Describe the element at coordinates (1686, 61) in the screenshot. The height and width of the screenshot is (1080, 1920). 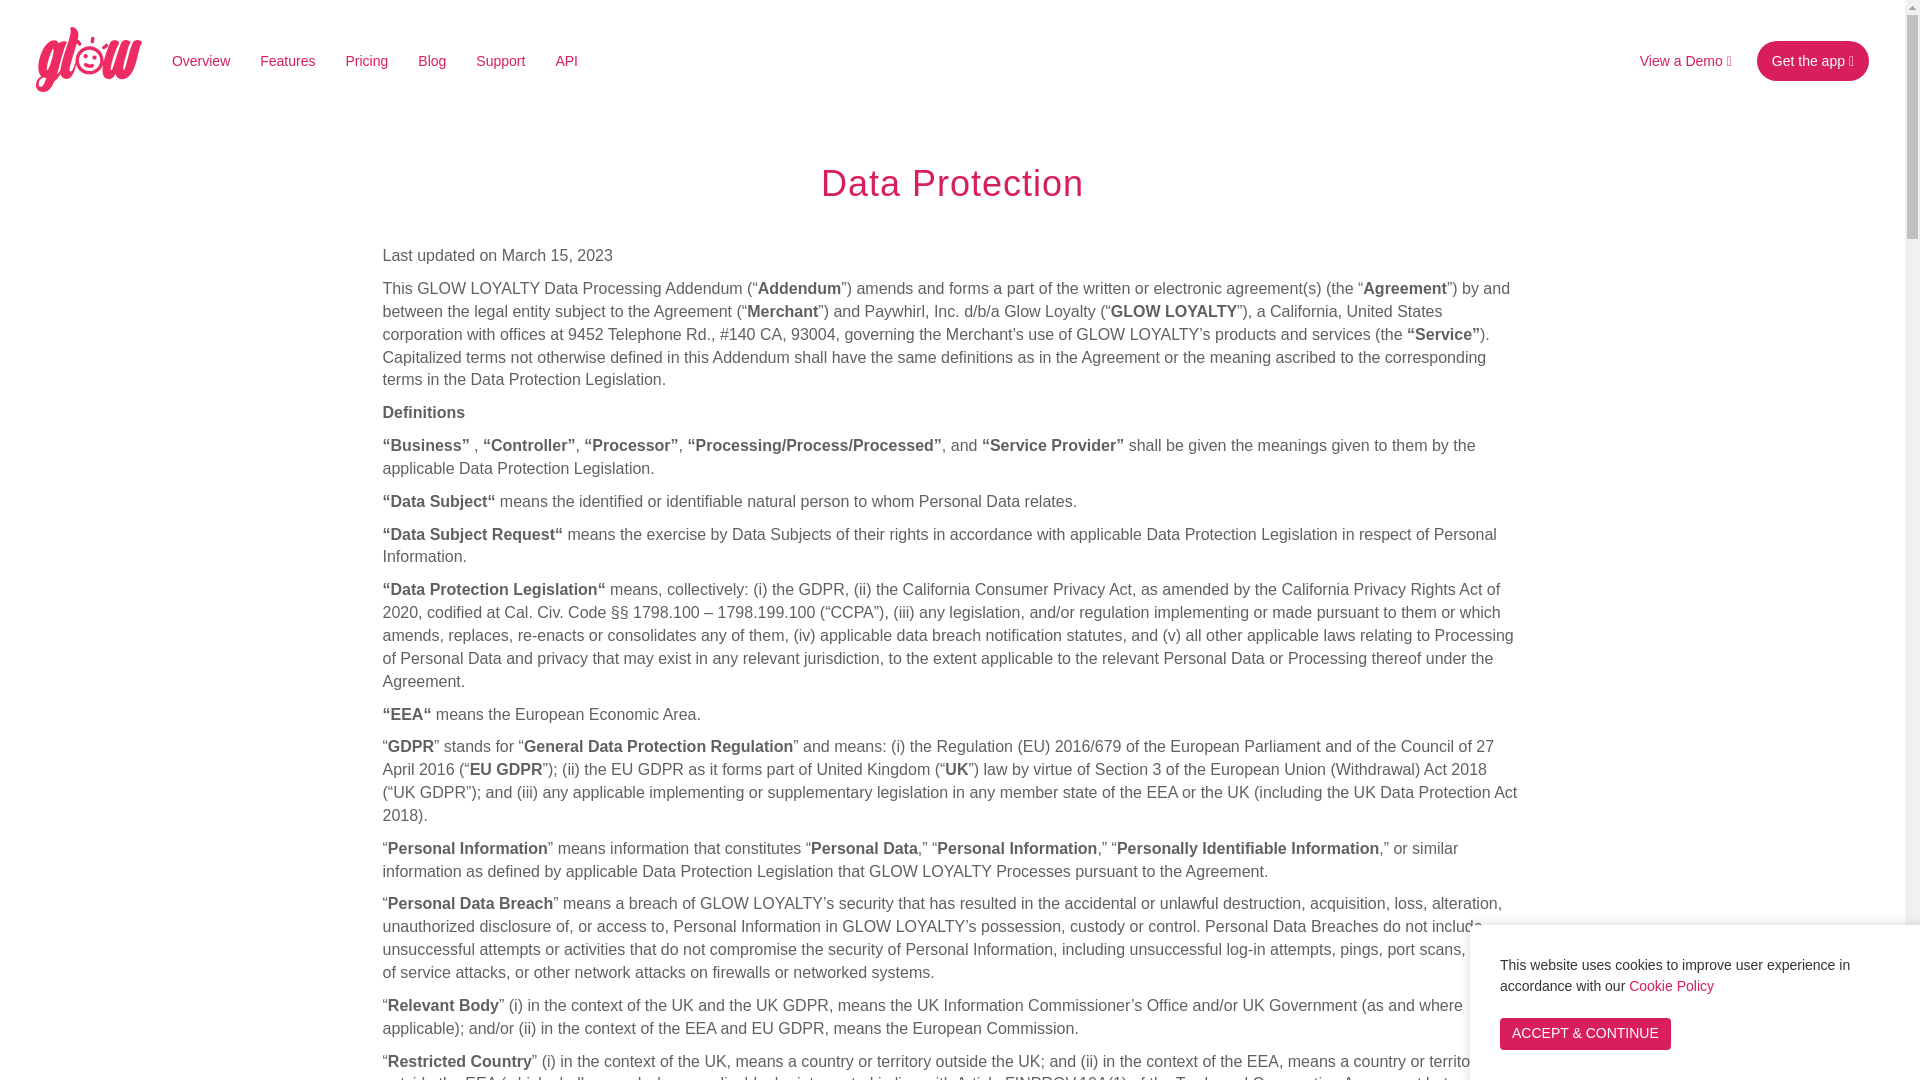
I see `View a Demo` at that location.